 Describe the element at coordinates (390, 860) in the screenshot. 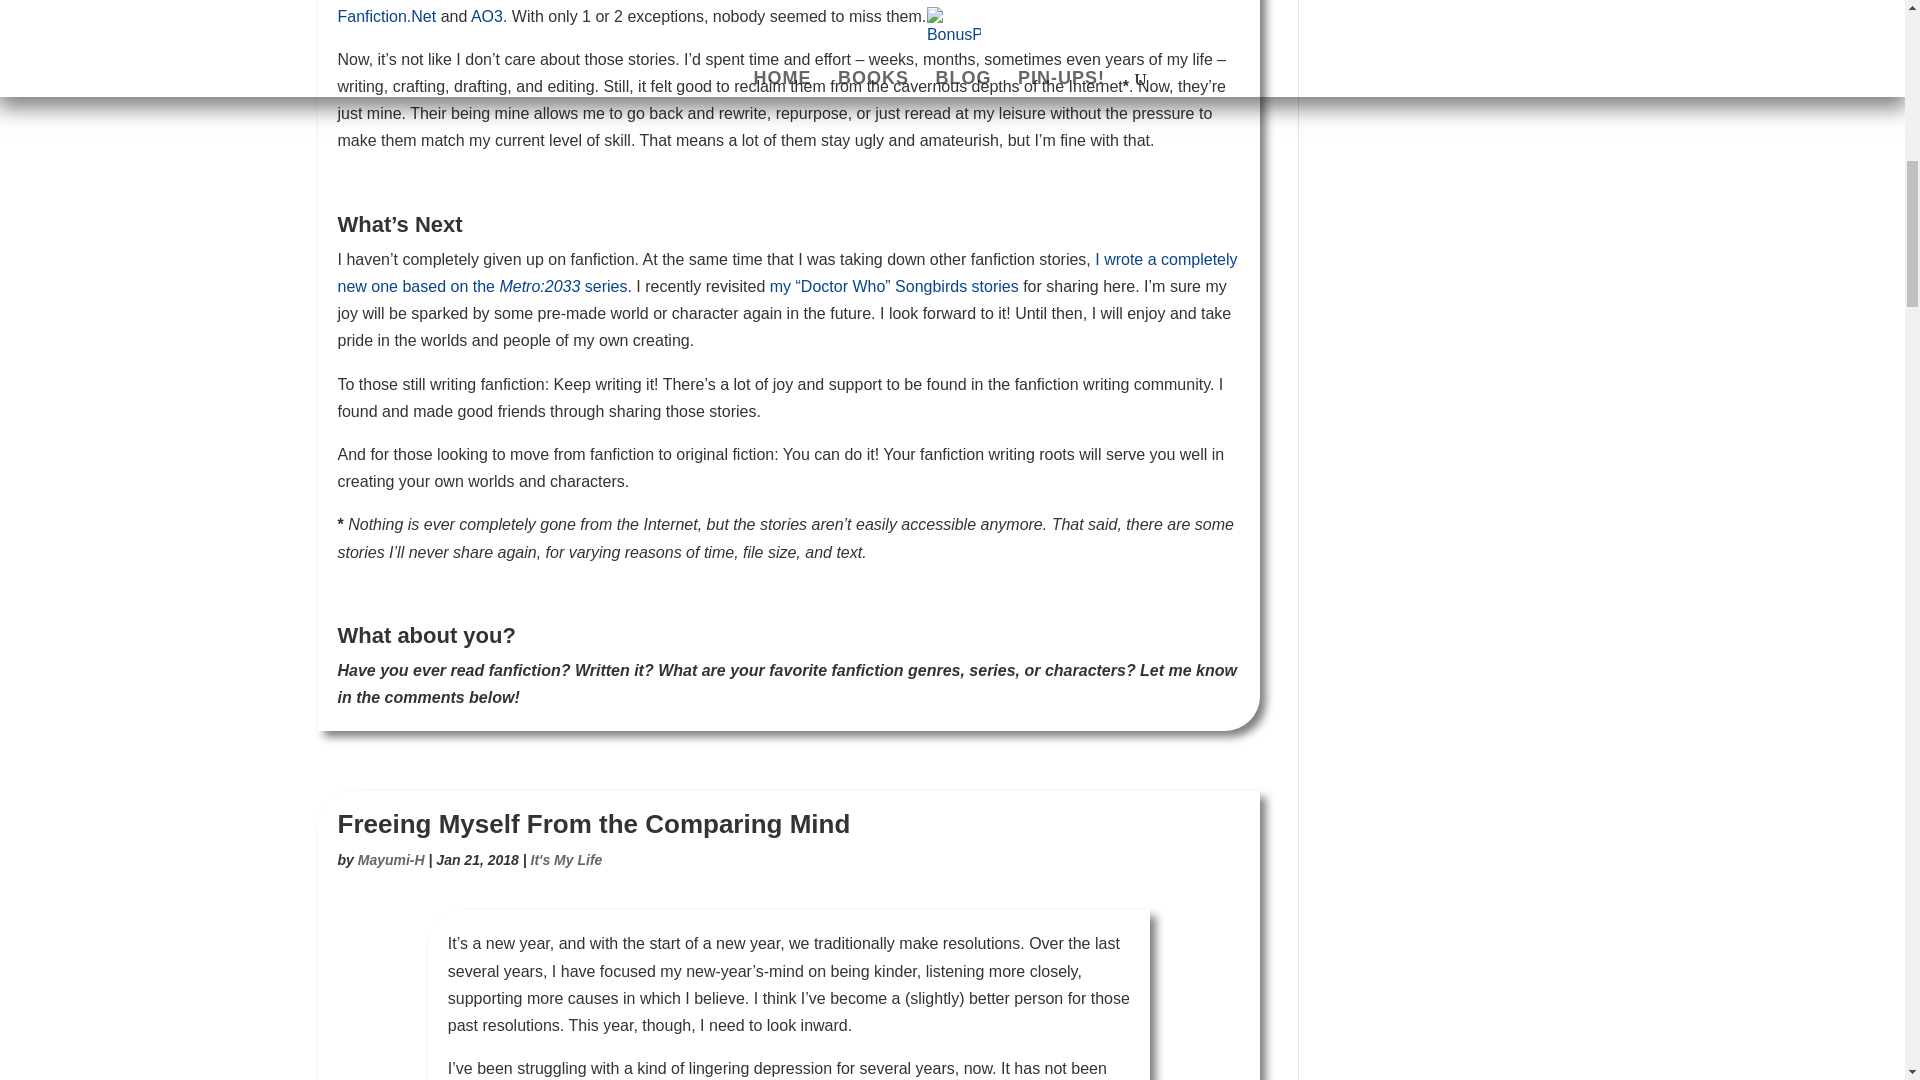

I see `Mayumi-H` at that location.